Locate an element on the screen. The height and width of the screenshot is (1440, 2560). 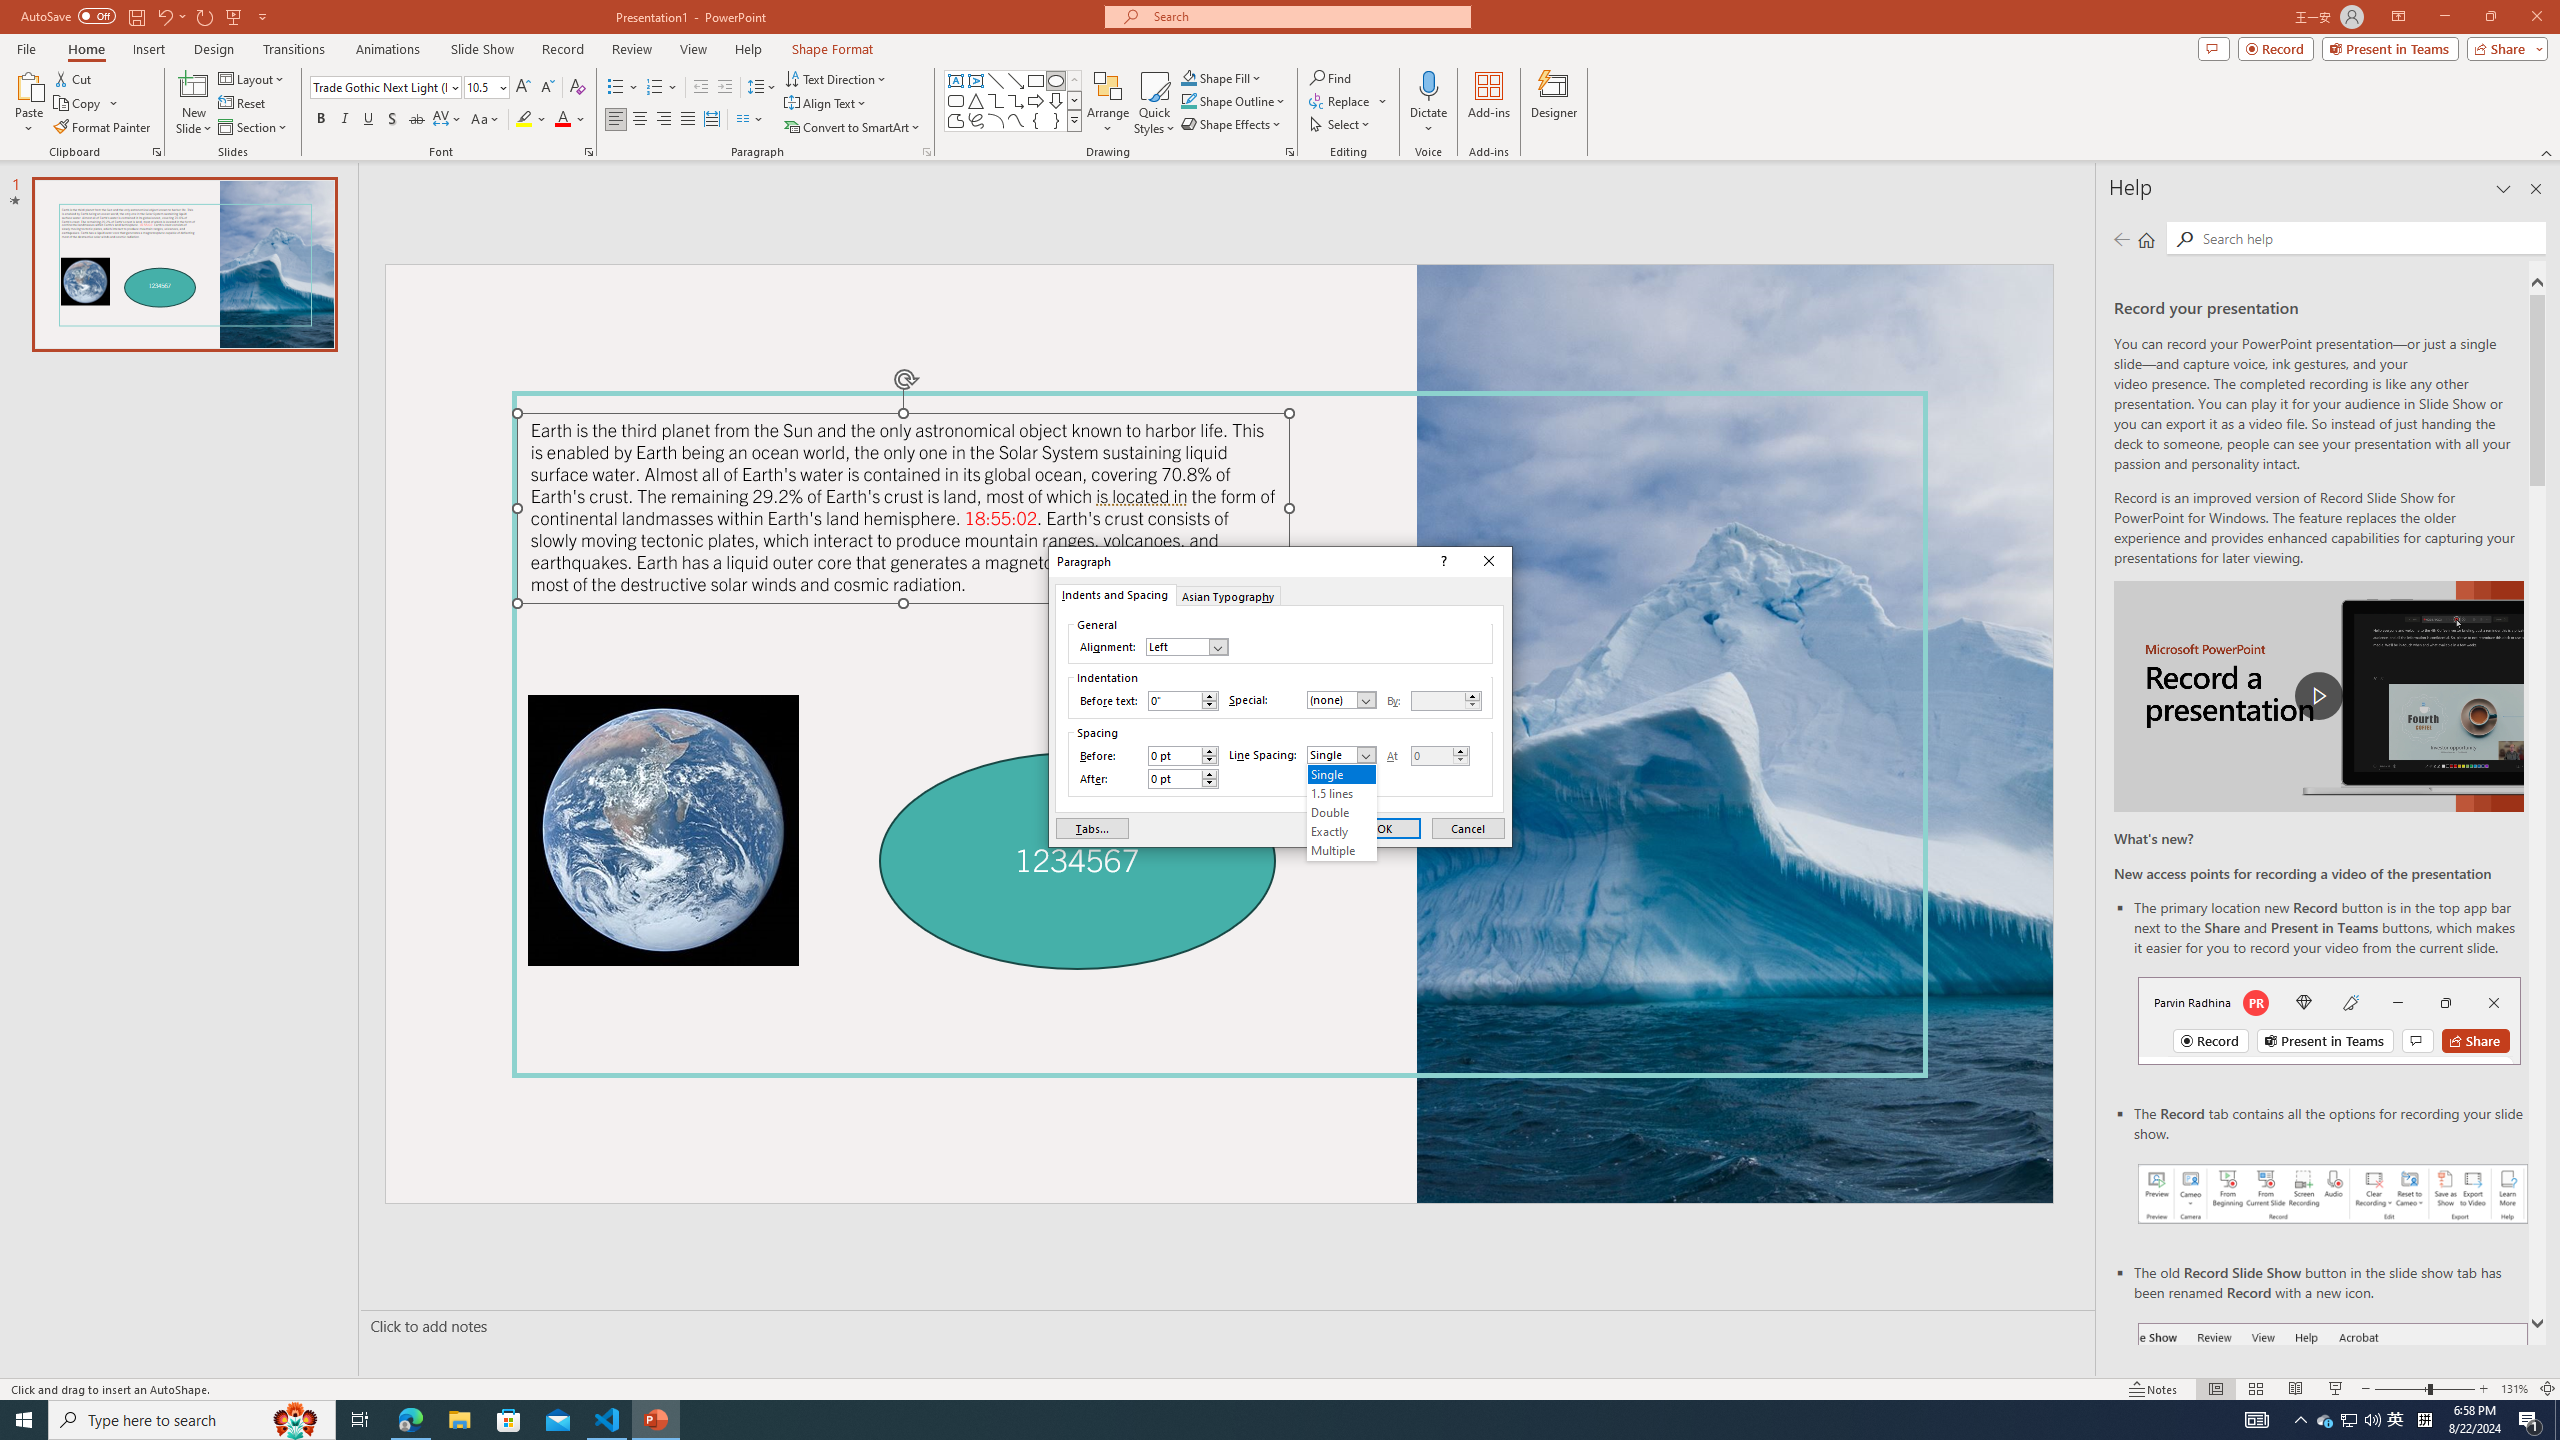
Before text is located at coordinates (1182, 701).